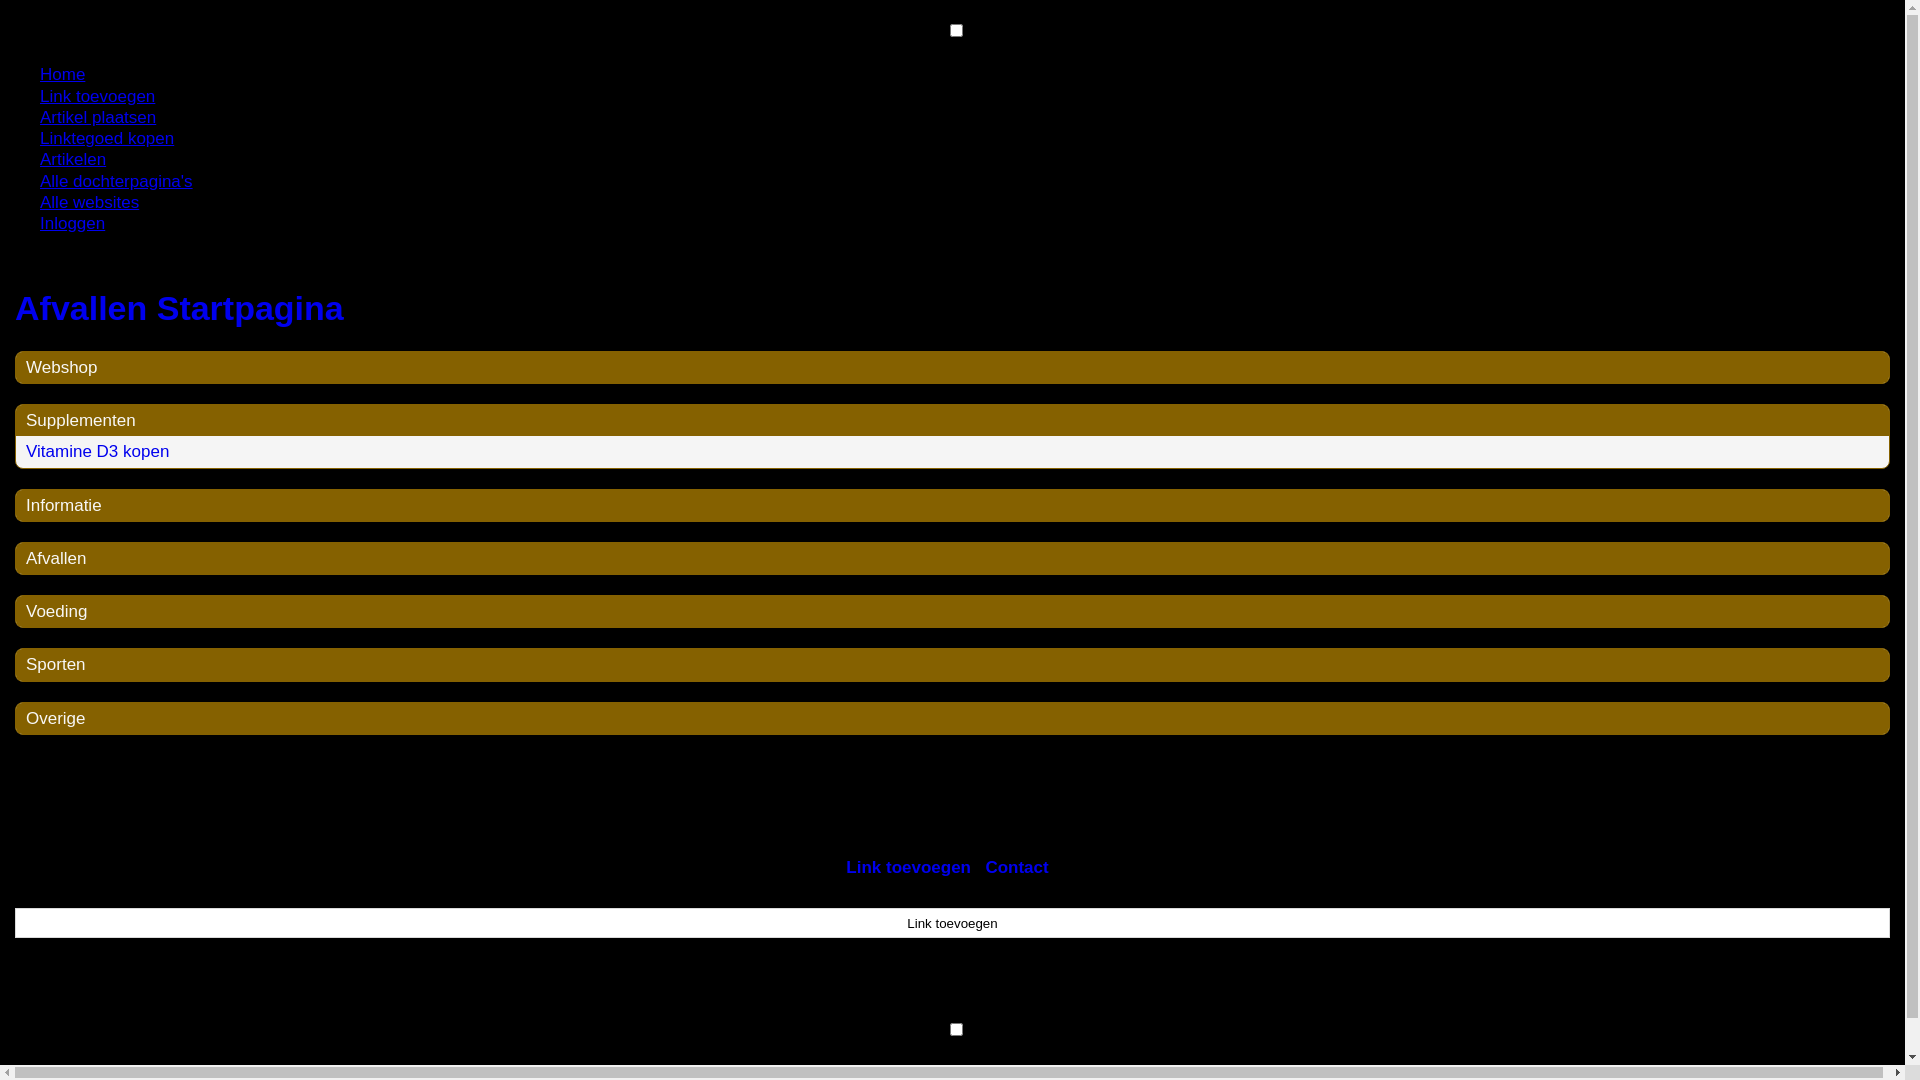 The image size is (1920, 1080). I want to click on Link toevoegen, so click(908, 868).